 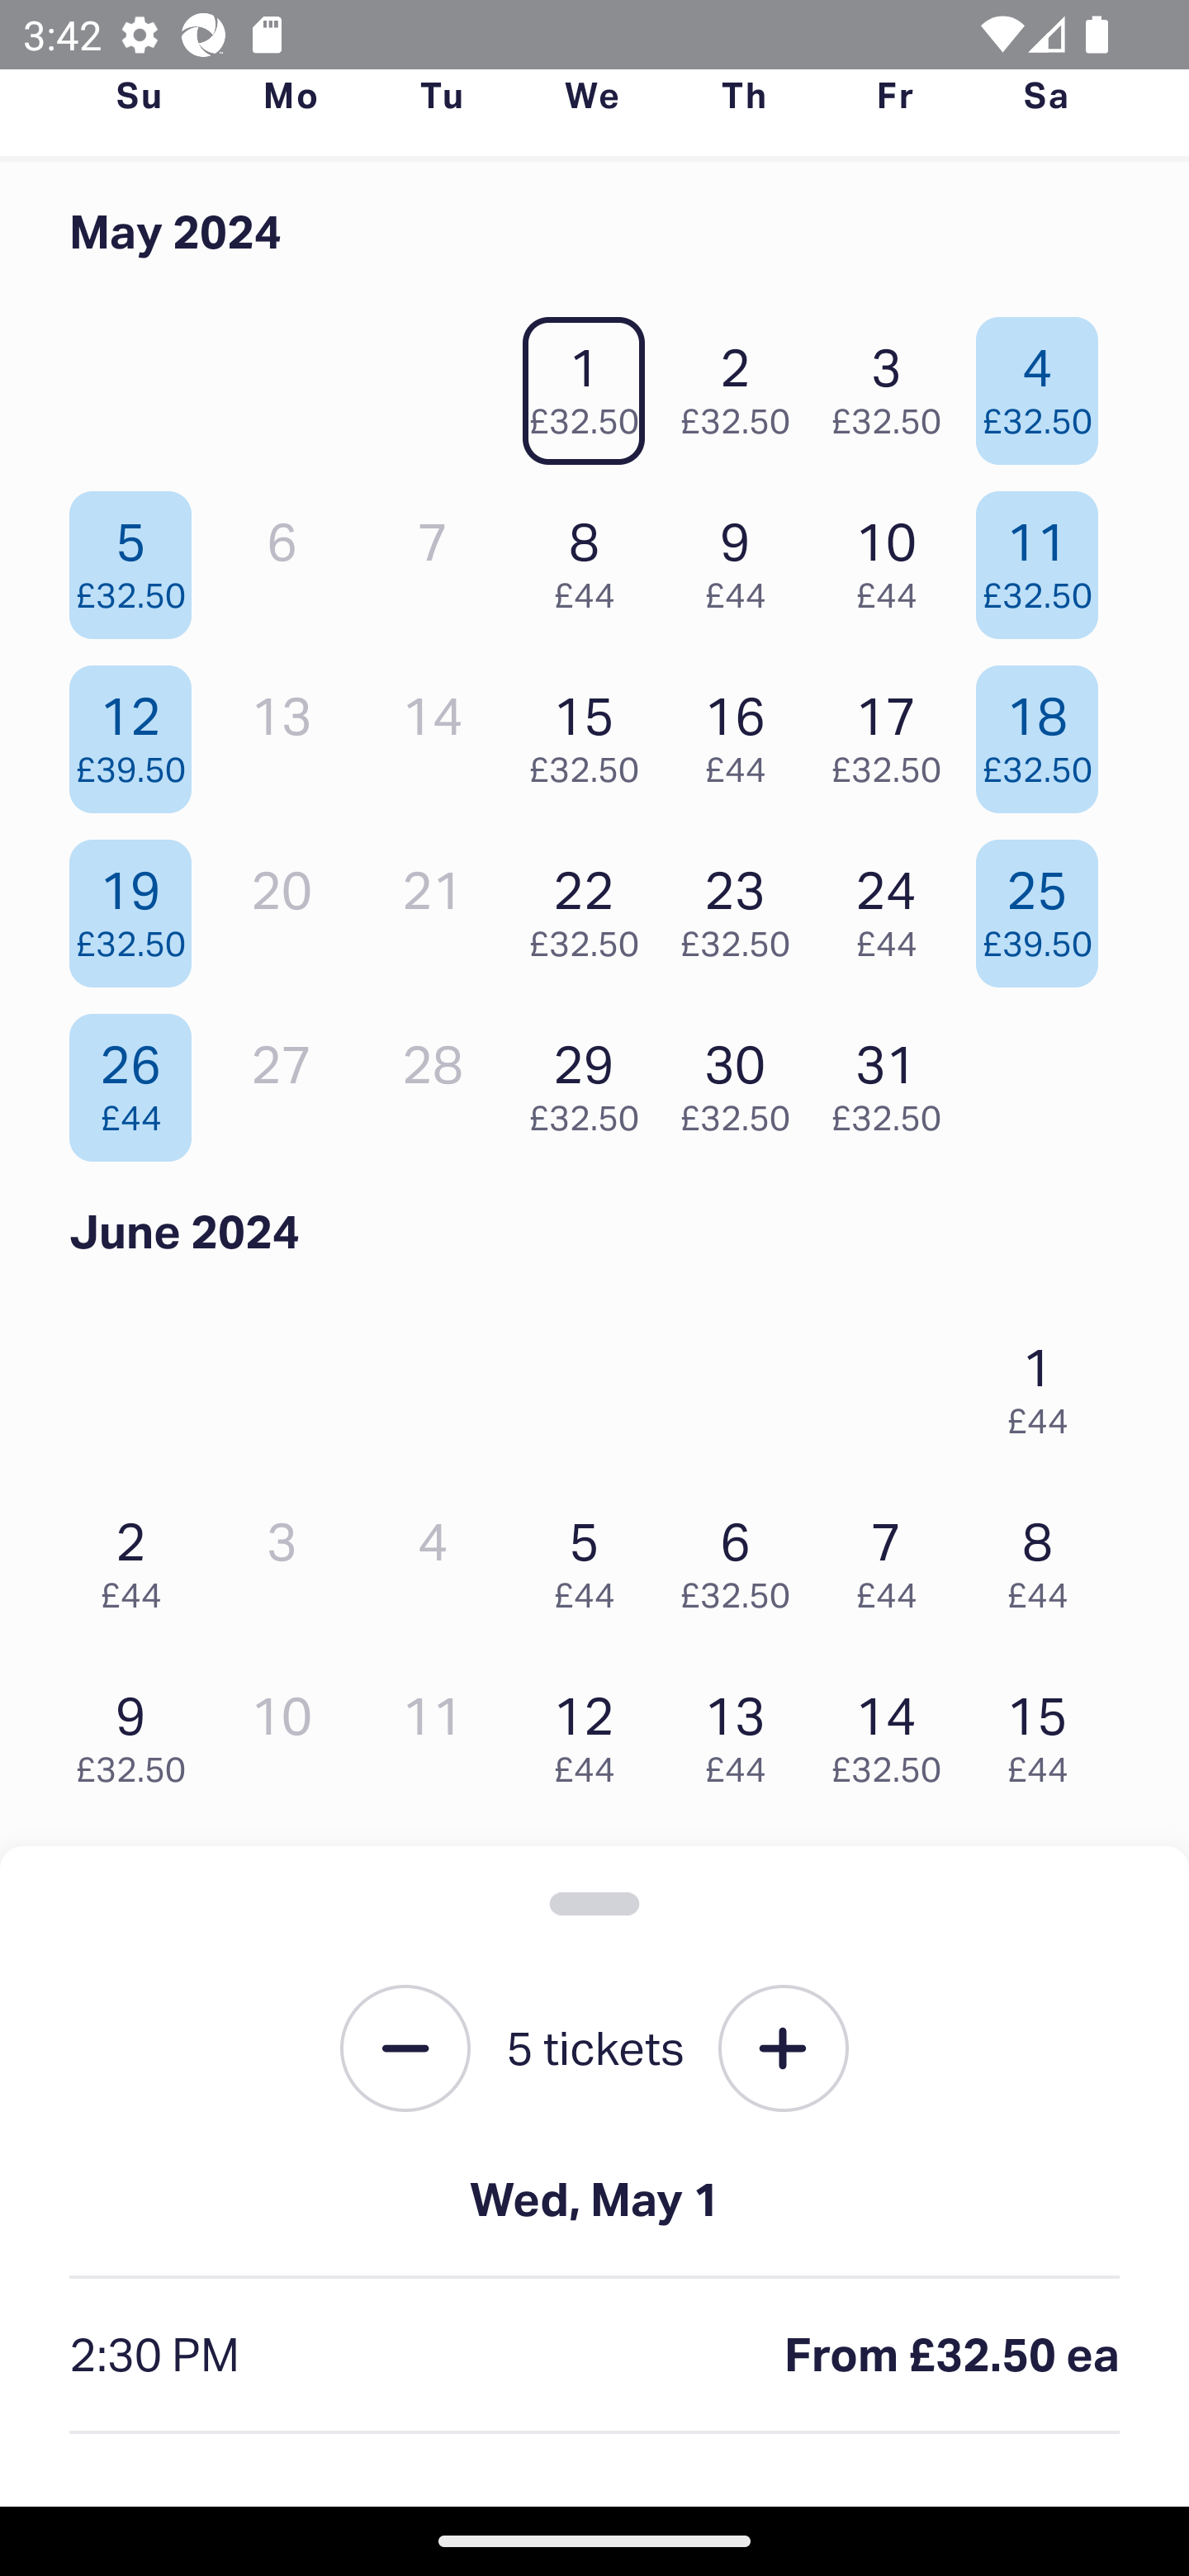 What do you see at coordinates (594, 2356) in the screenshot?
I see `2:30 PM From £32.50 ea` at bounding box center [594, 2356].